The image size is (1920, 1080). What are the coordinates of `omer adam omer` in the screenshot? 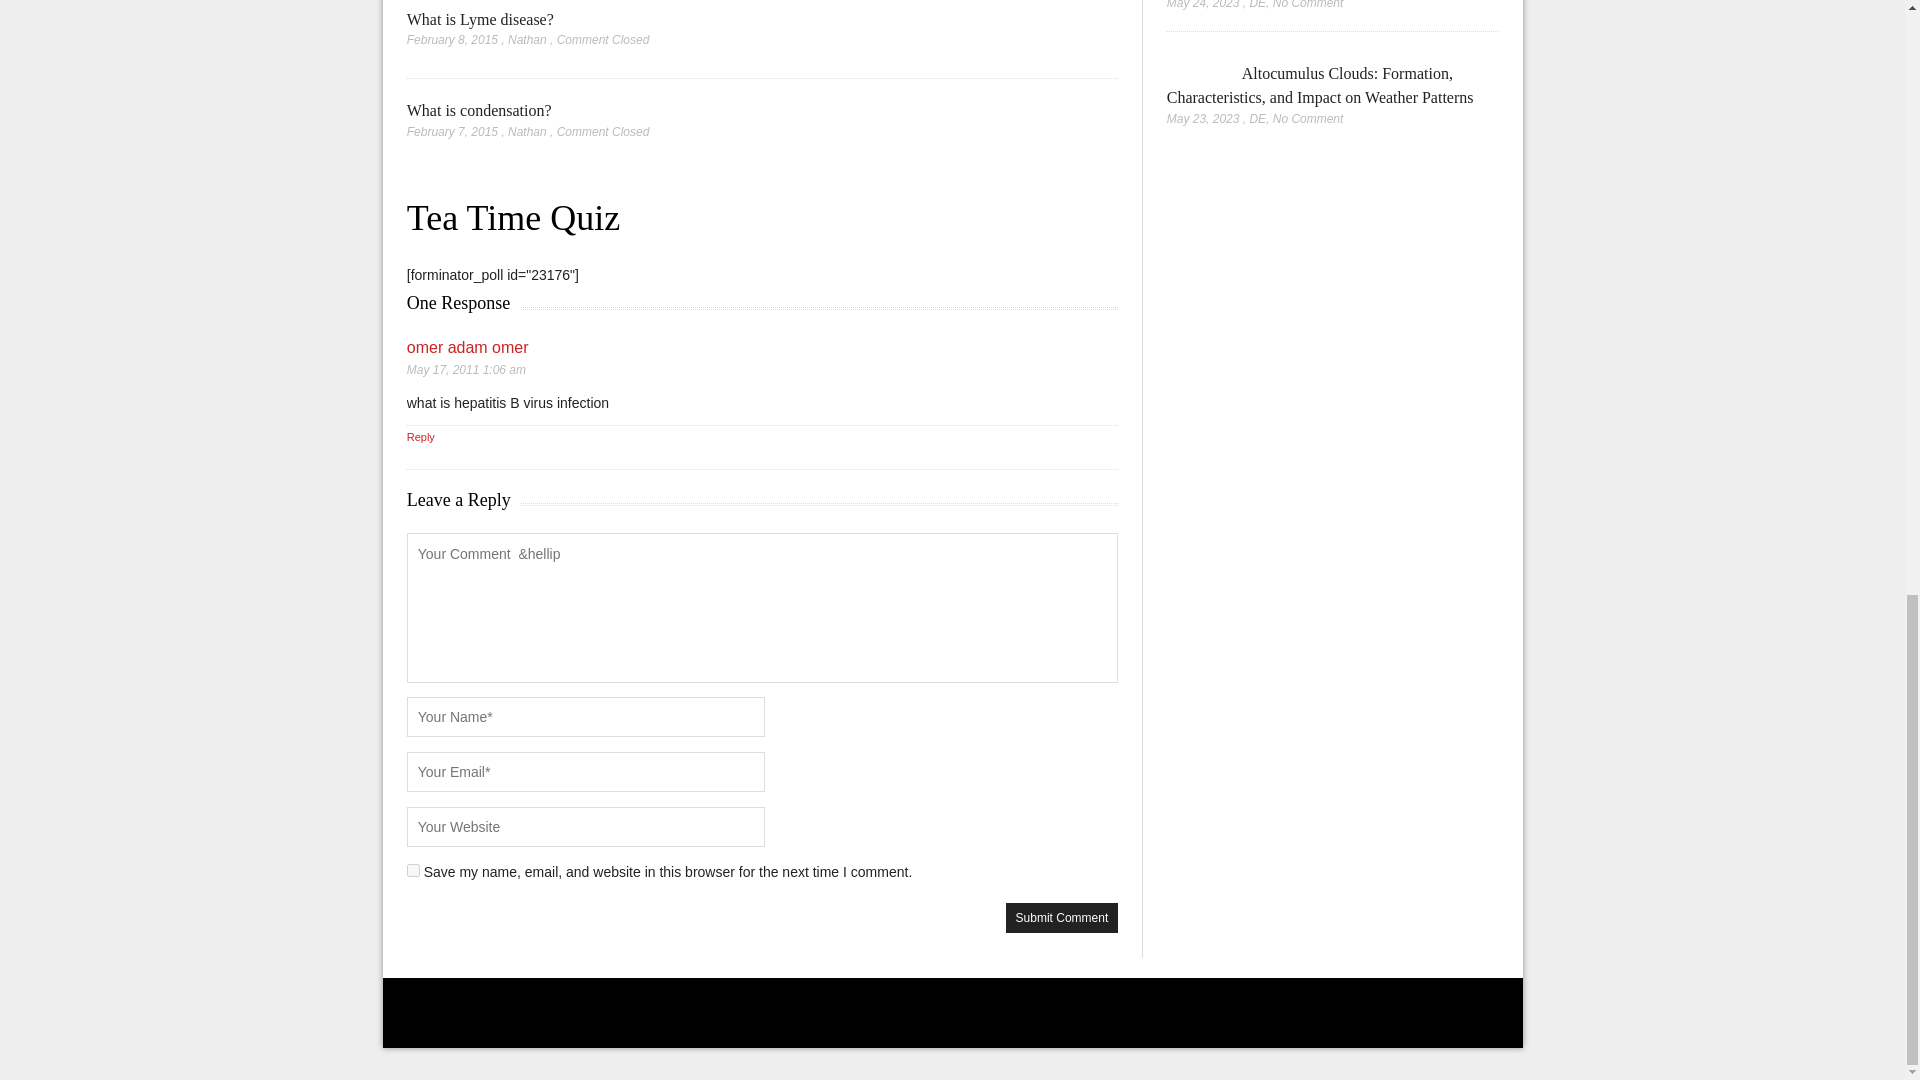 It's located at (468, 348).